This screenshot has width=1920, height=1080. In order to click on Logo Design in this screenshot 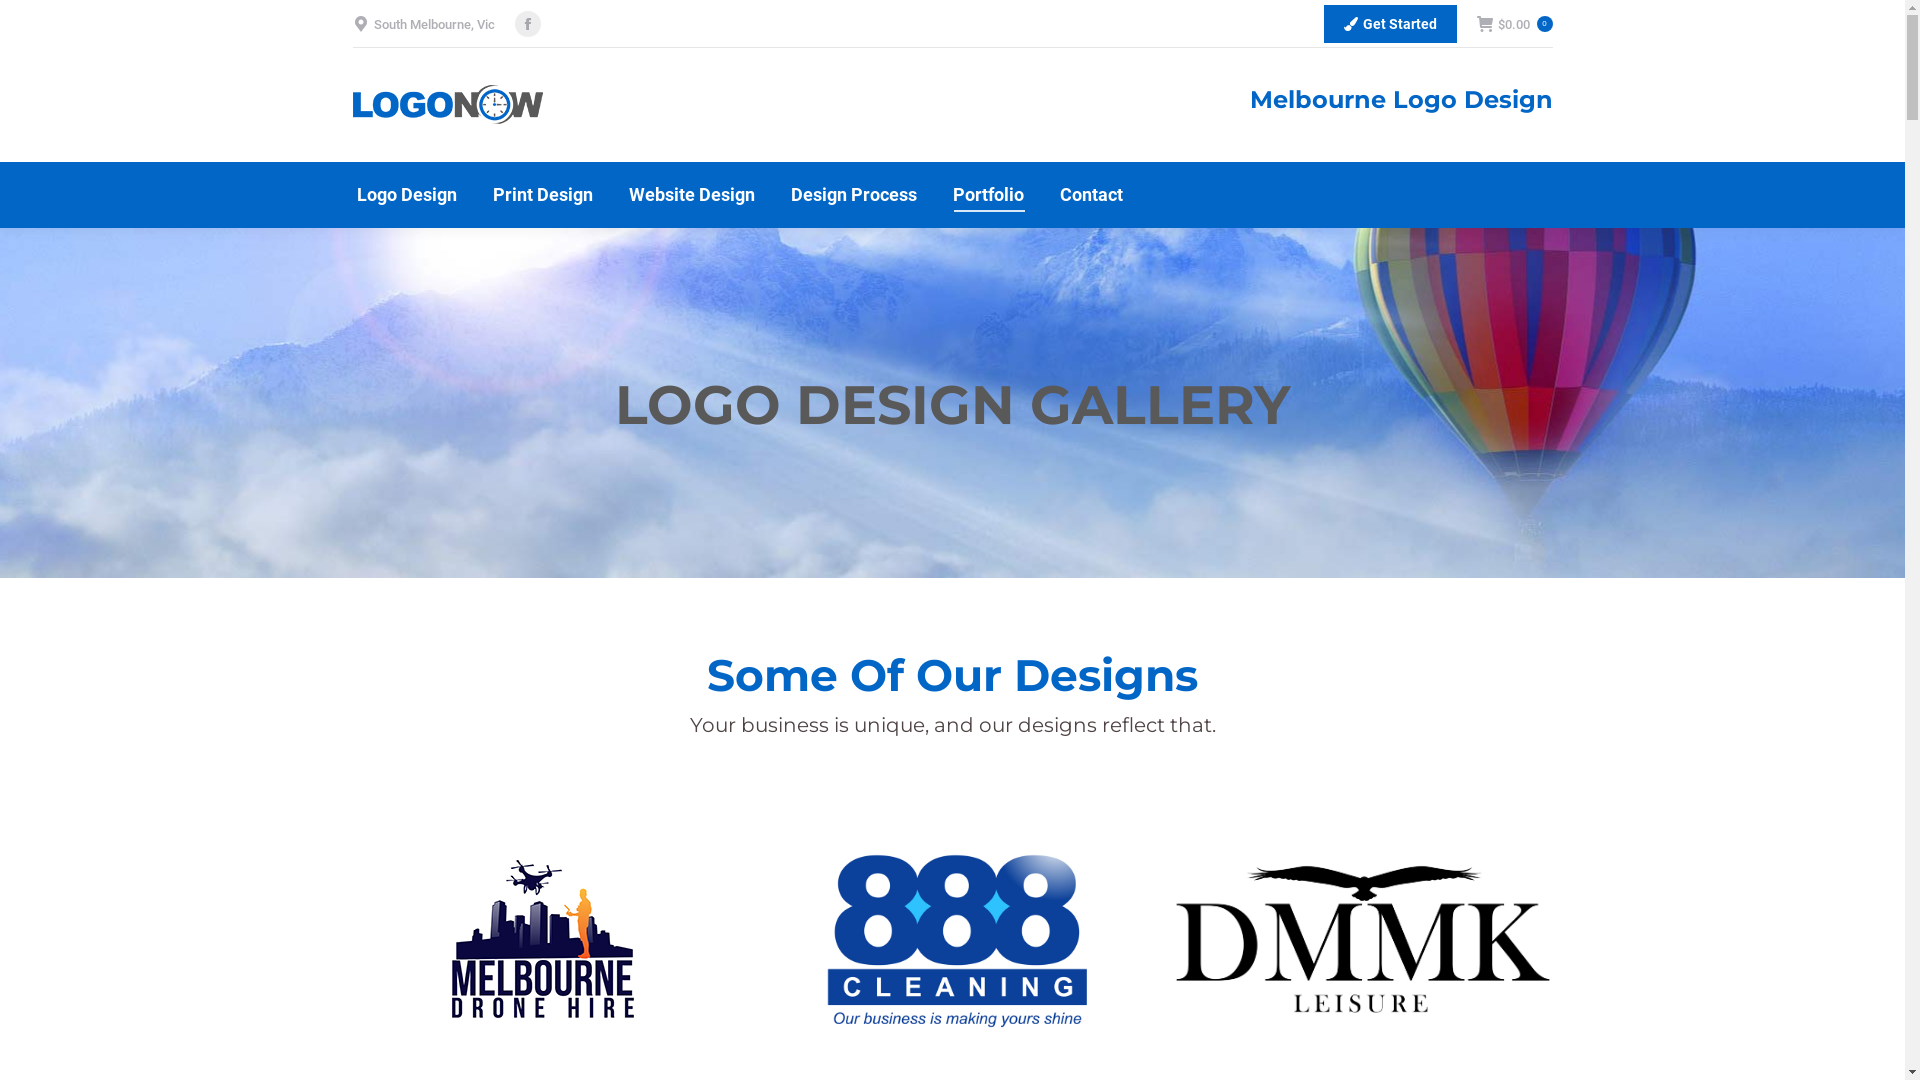, I will do `click(406, 195)`.